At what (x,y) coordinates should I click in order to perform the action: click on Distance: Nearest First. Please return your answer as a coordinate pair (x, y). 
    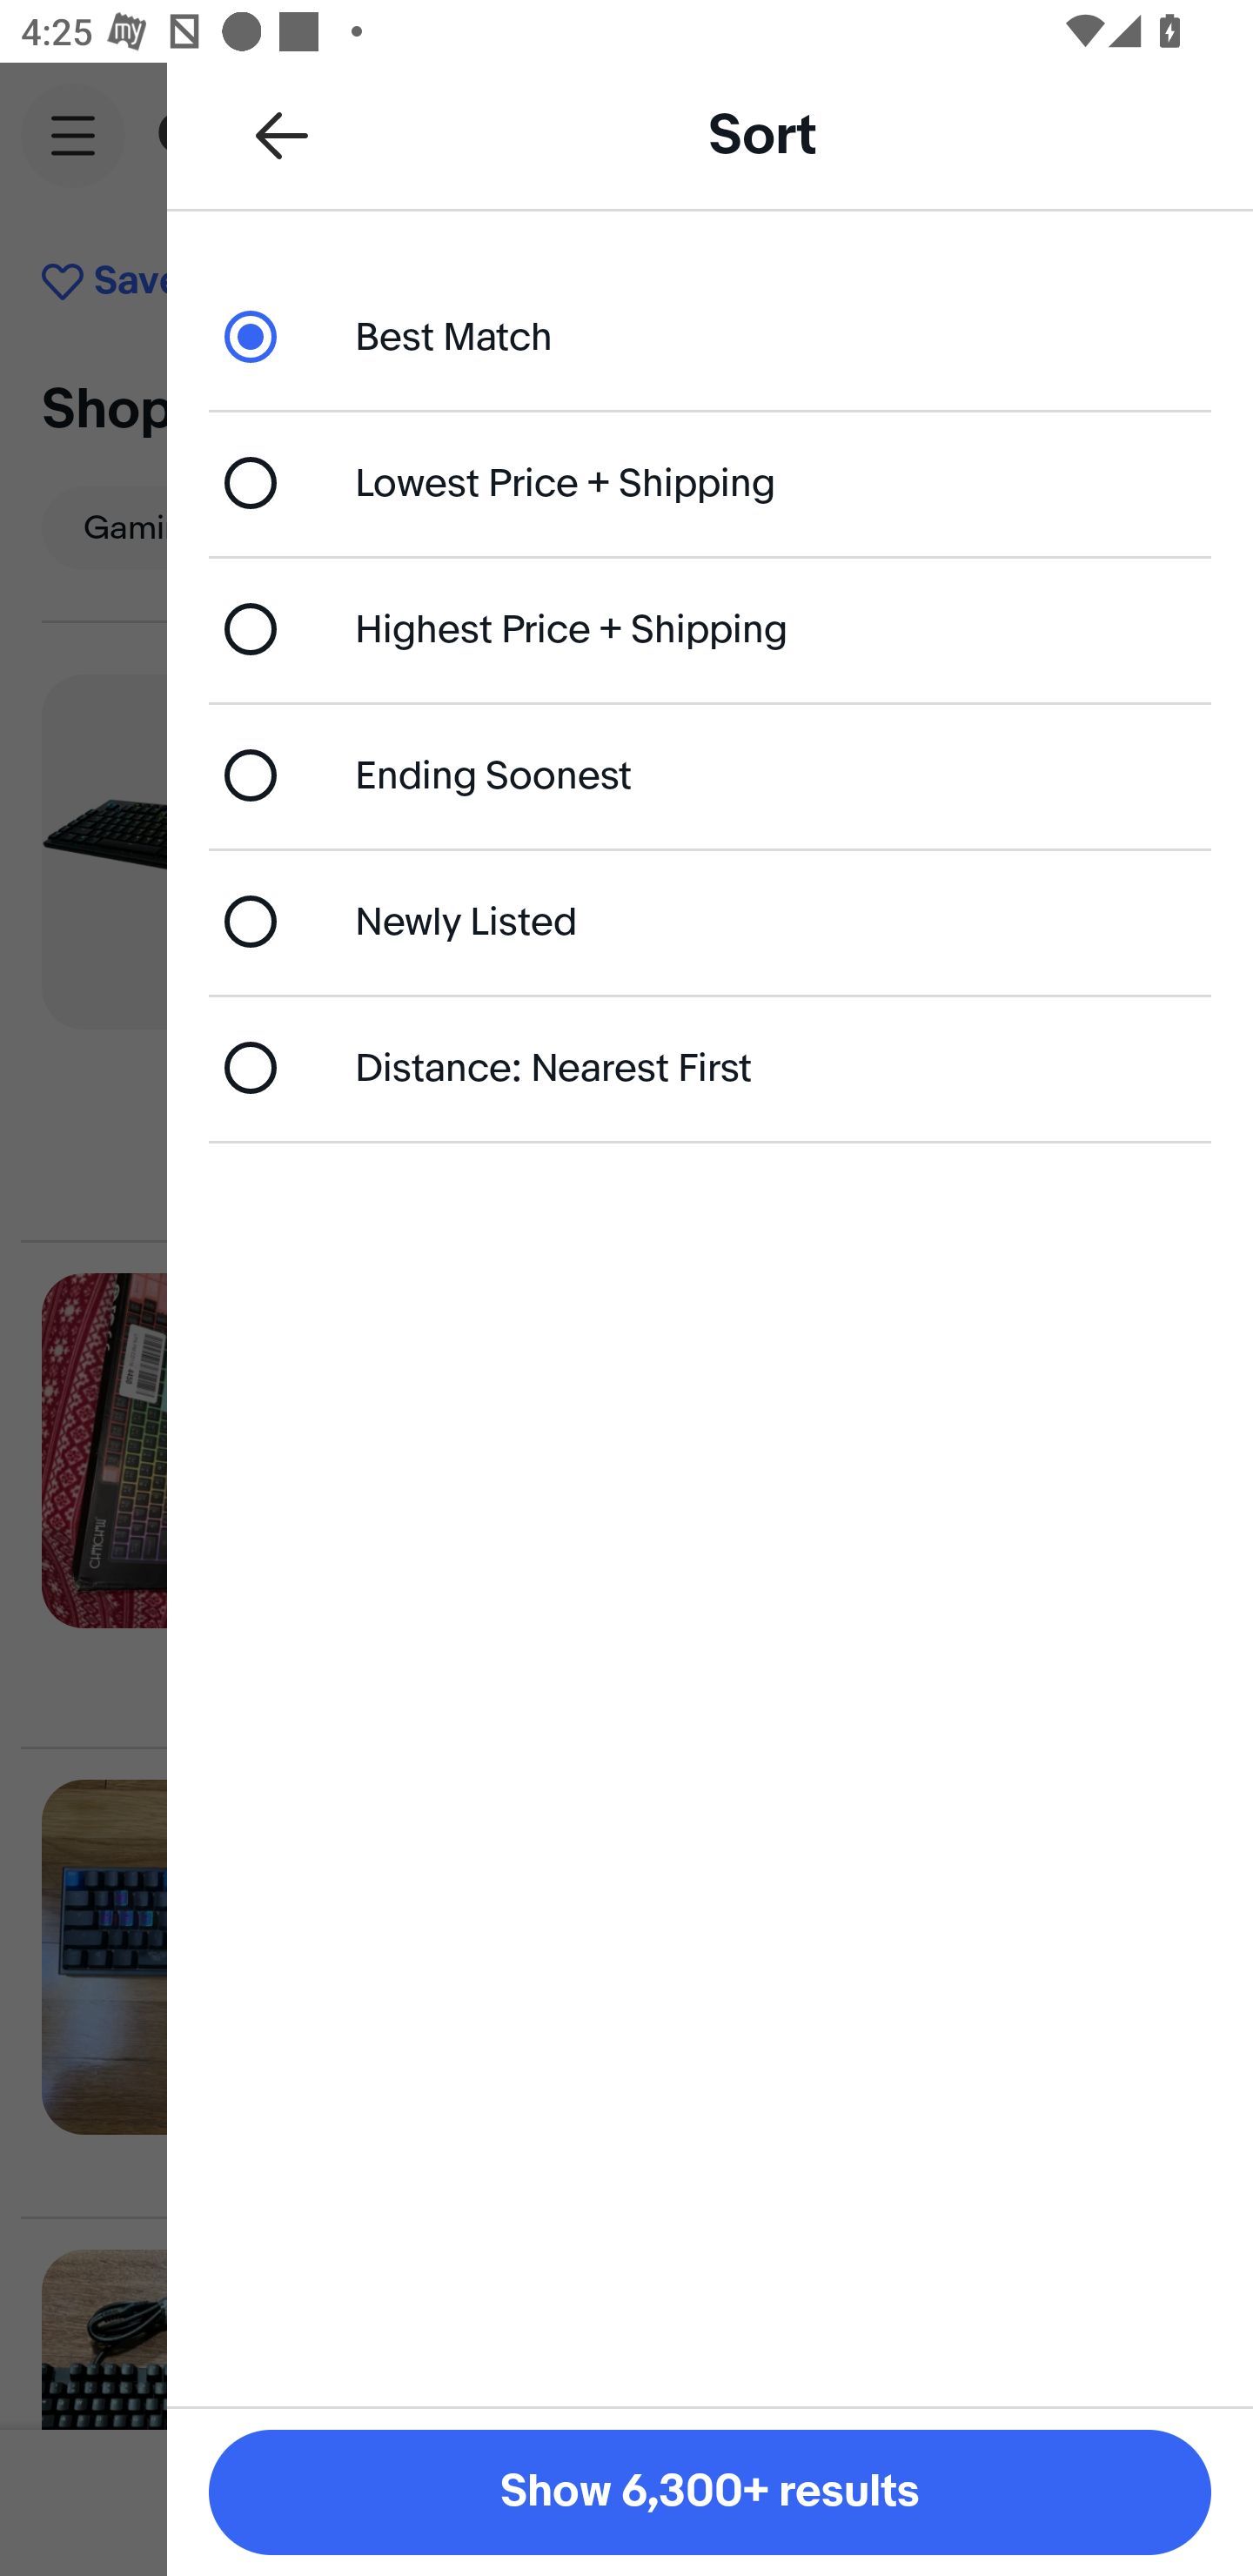
    Looking at the image, I should click on (710, 1067).